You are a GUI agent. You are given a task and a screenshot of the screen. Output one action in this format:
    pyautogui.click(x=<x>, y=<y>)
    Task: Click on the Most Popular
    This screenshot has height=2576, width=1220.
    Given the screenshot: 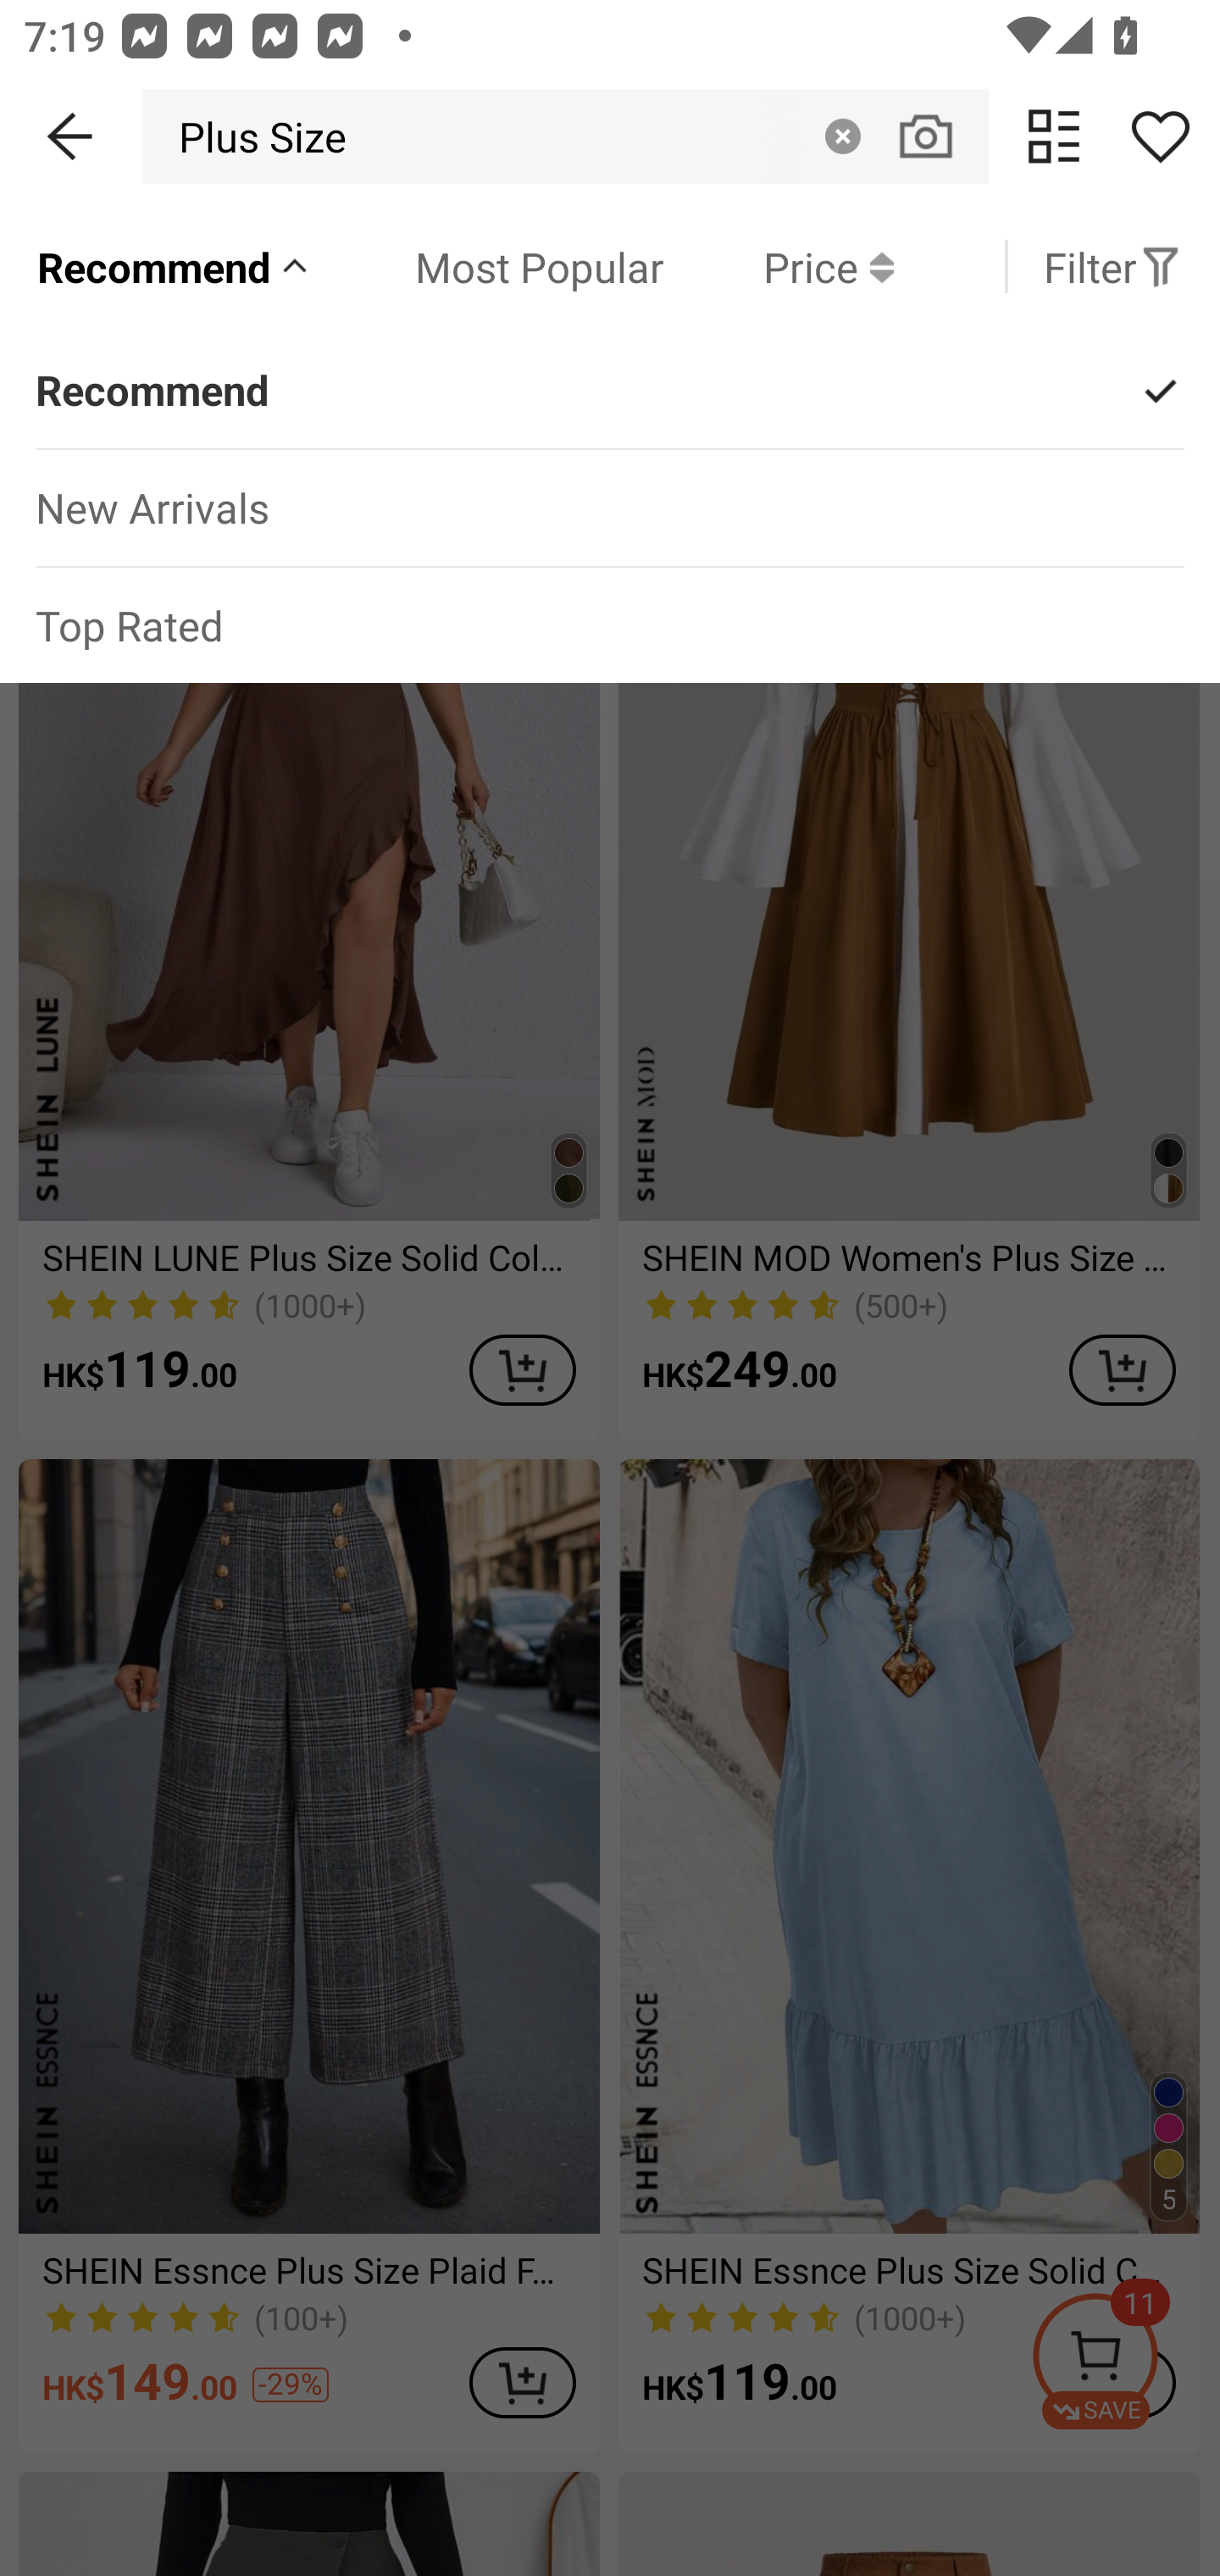 What is the action you would take?
    pyautogui.click(x=489, y=266)
    